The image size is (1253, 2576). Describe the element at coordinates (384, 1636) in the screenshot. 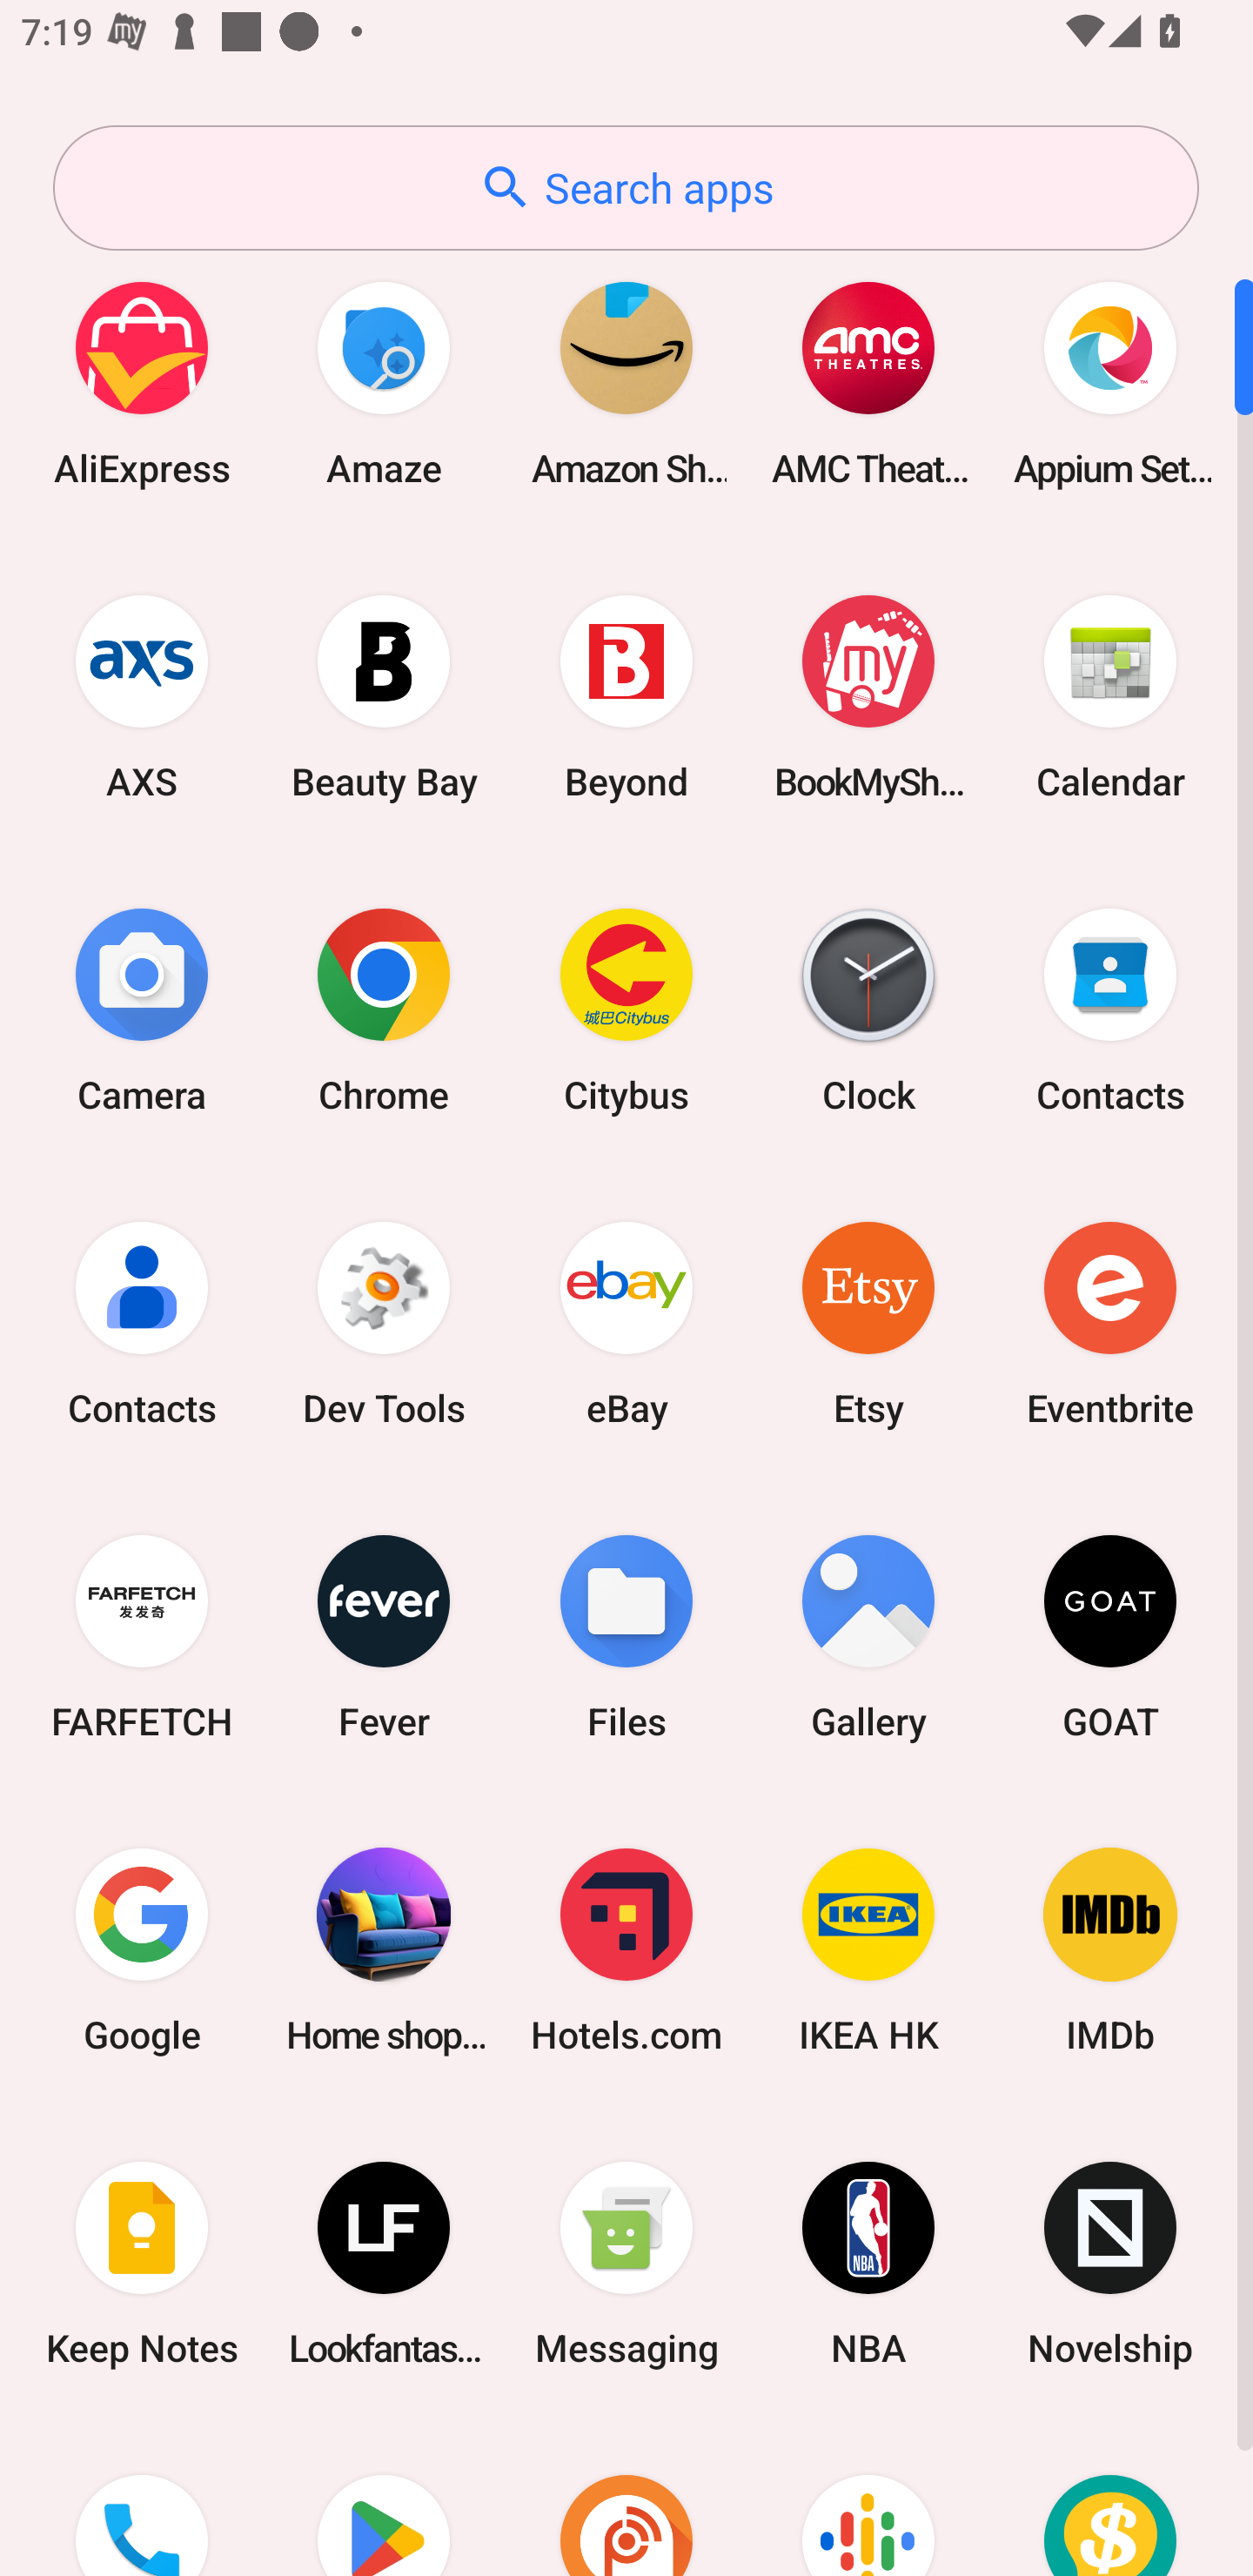

I see `Fever` at that location.